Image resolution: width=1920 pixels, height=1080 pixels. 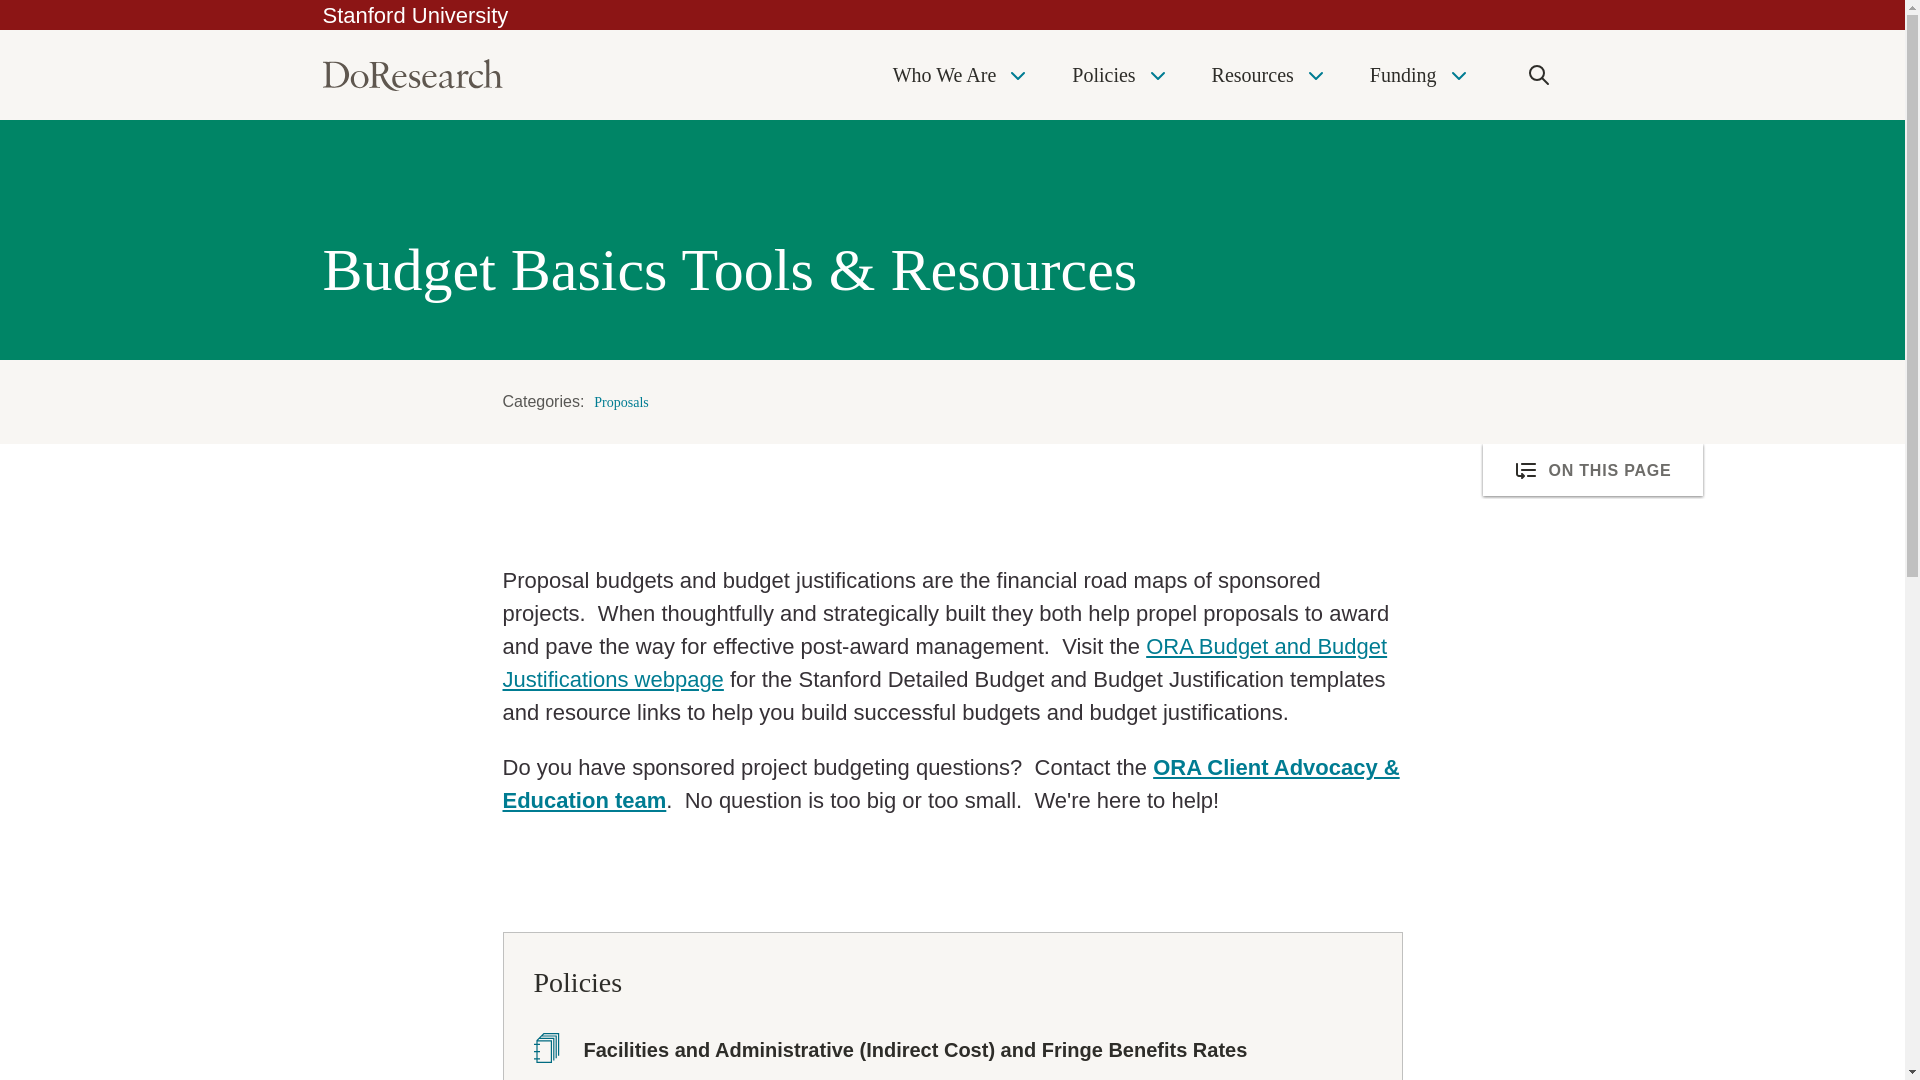 I want to click on Home, so click(x=412, y=74).